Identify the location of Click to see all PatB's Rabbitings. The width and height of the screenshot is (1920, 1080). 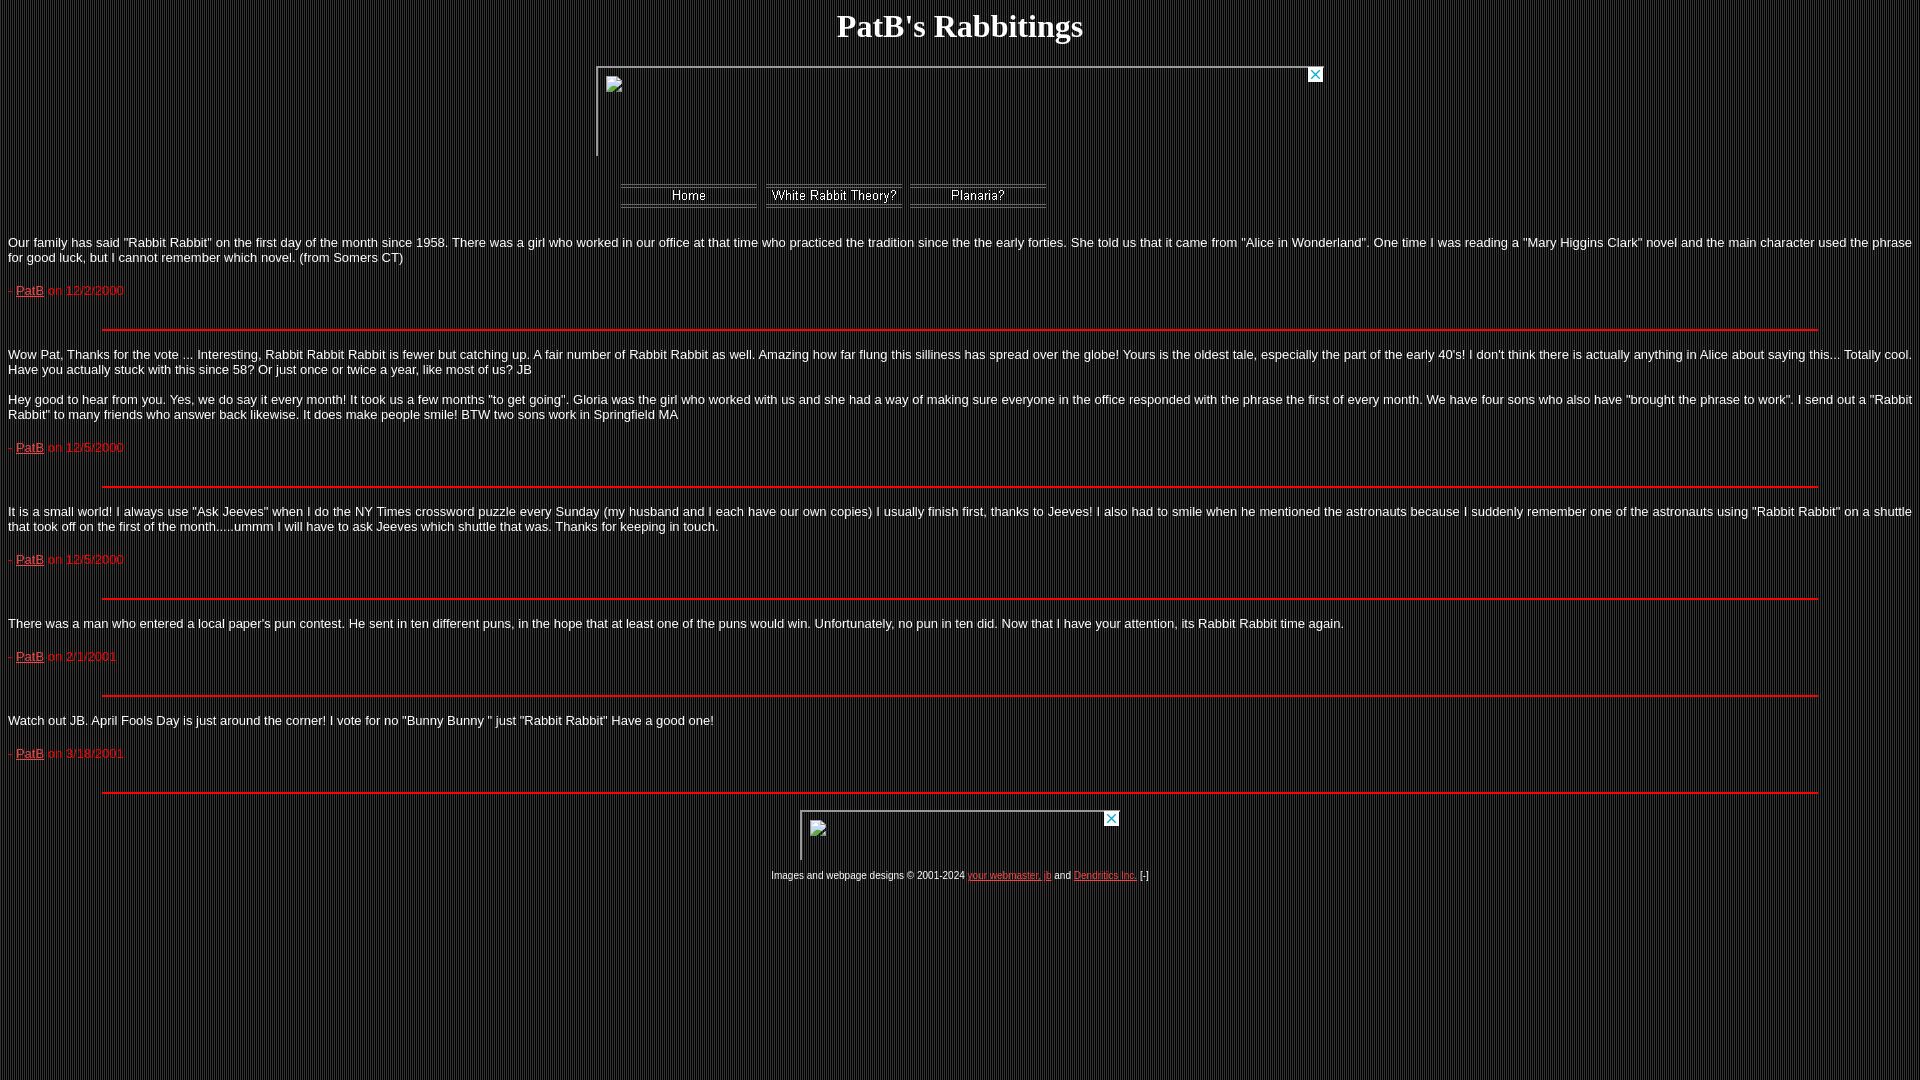
(30, 446).